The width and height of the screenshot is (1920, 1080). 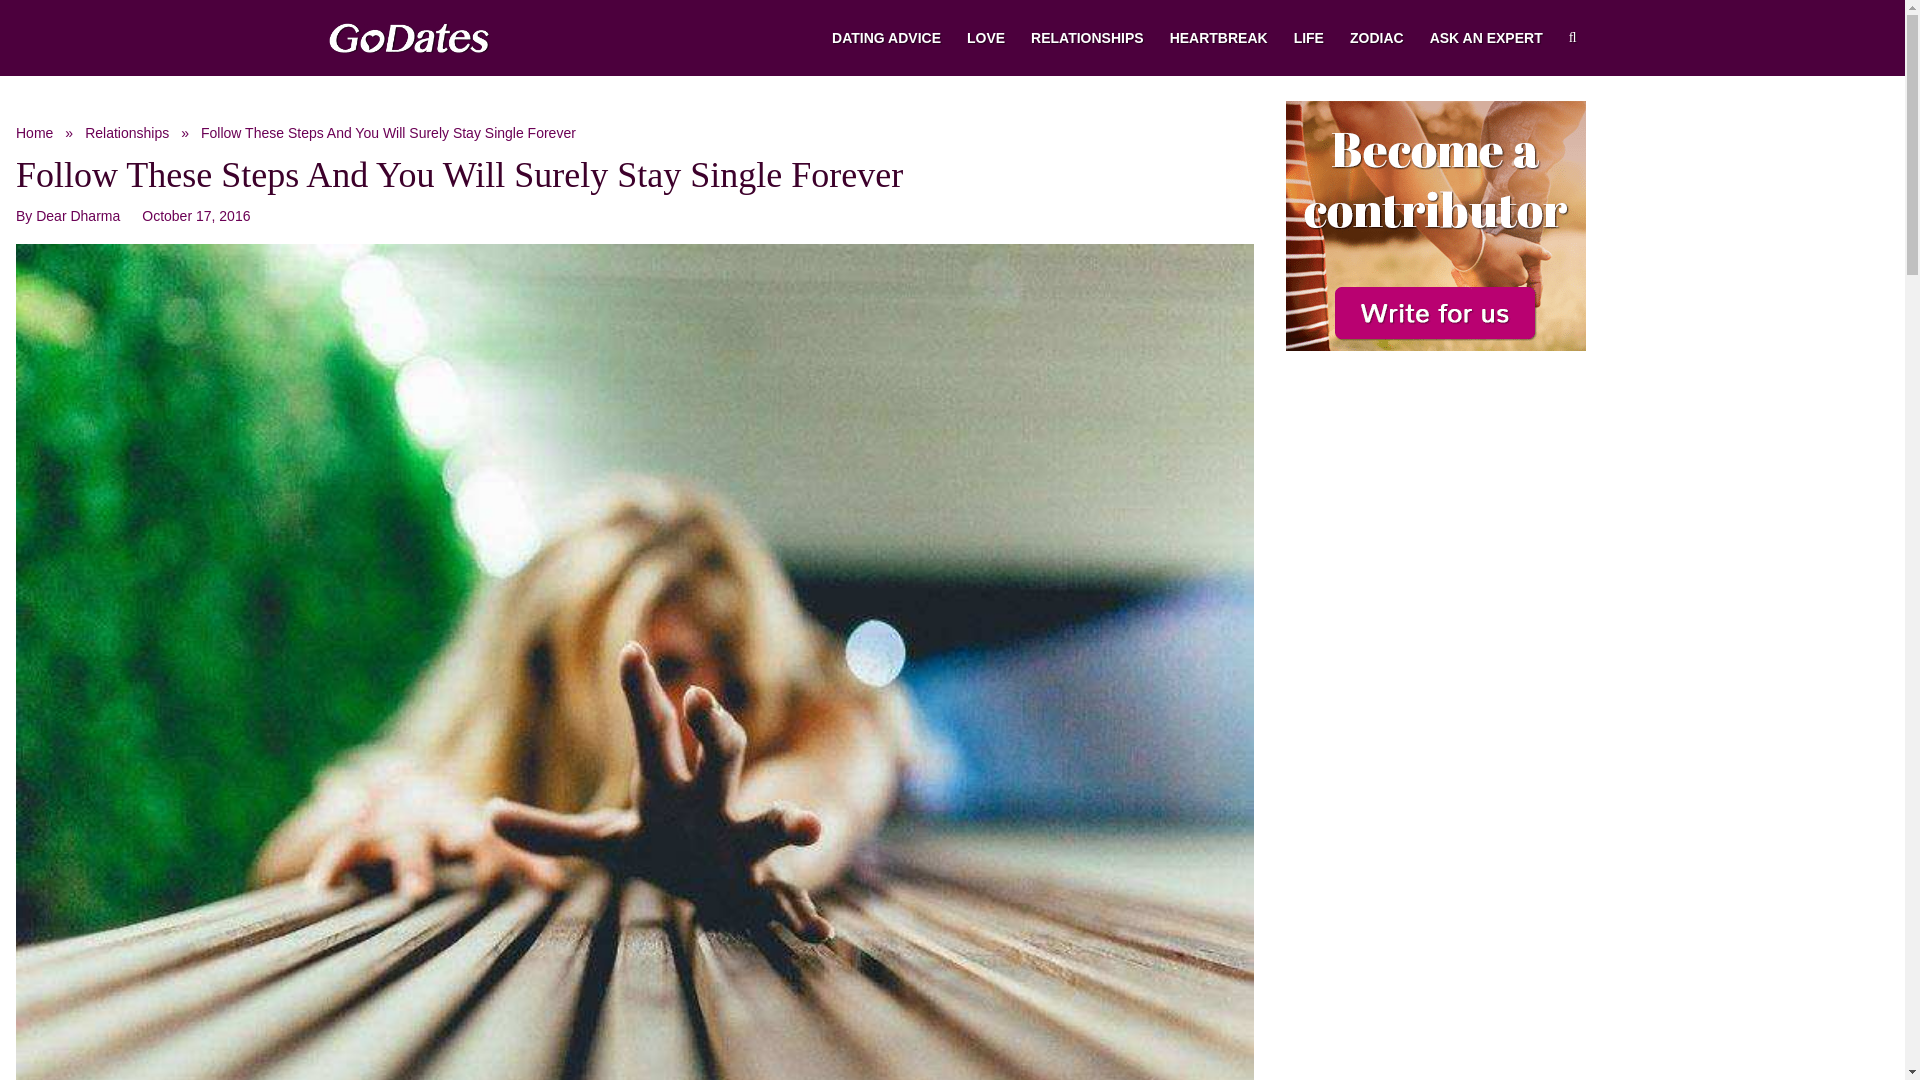 What do you see at coordinates (1376, 38) in the screenshot?
I see `ZODIAC` at bounding box center [1376, 38].